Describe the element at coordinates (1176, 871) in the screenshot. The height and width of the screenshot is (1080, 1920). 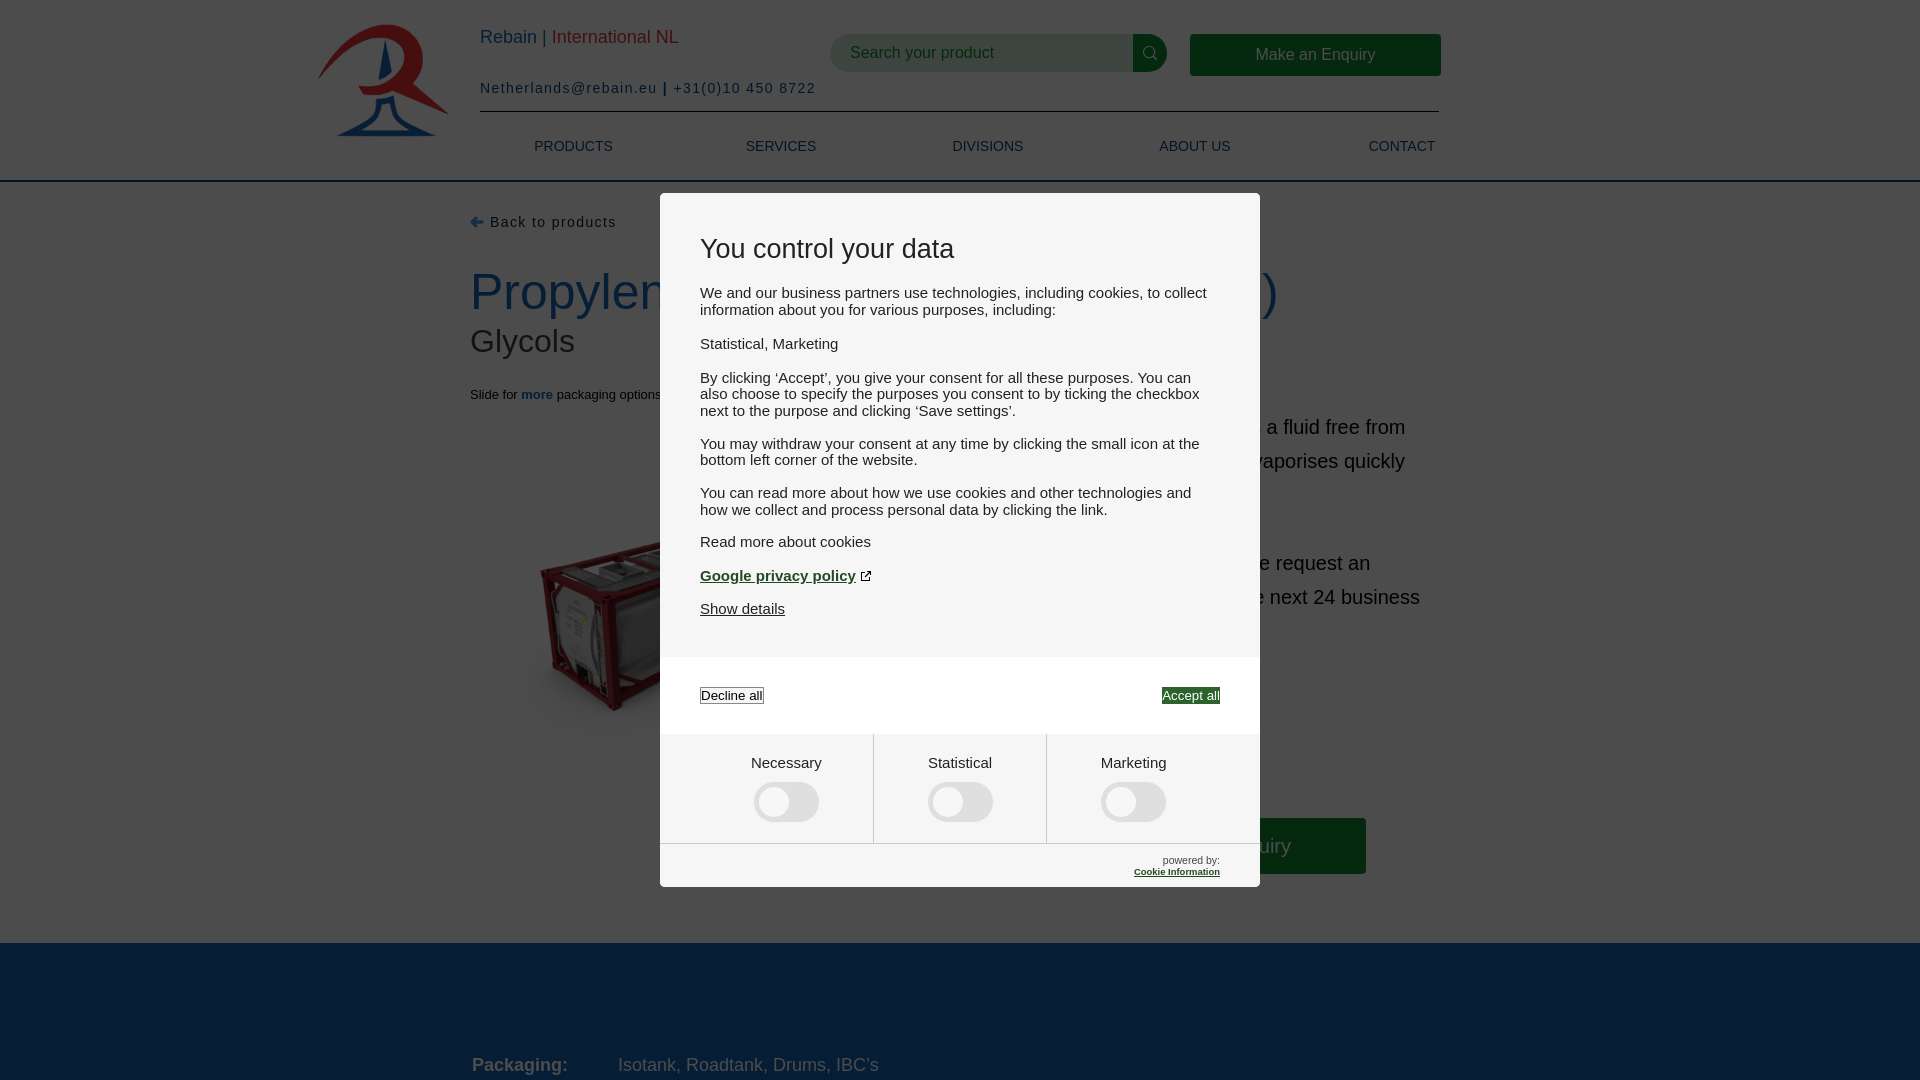
I see `Cookie Information` at that location.